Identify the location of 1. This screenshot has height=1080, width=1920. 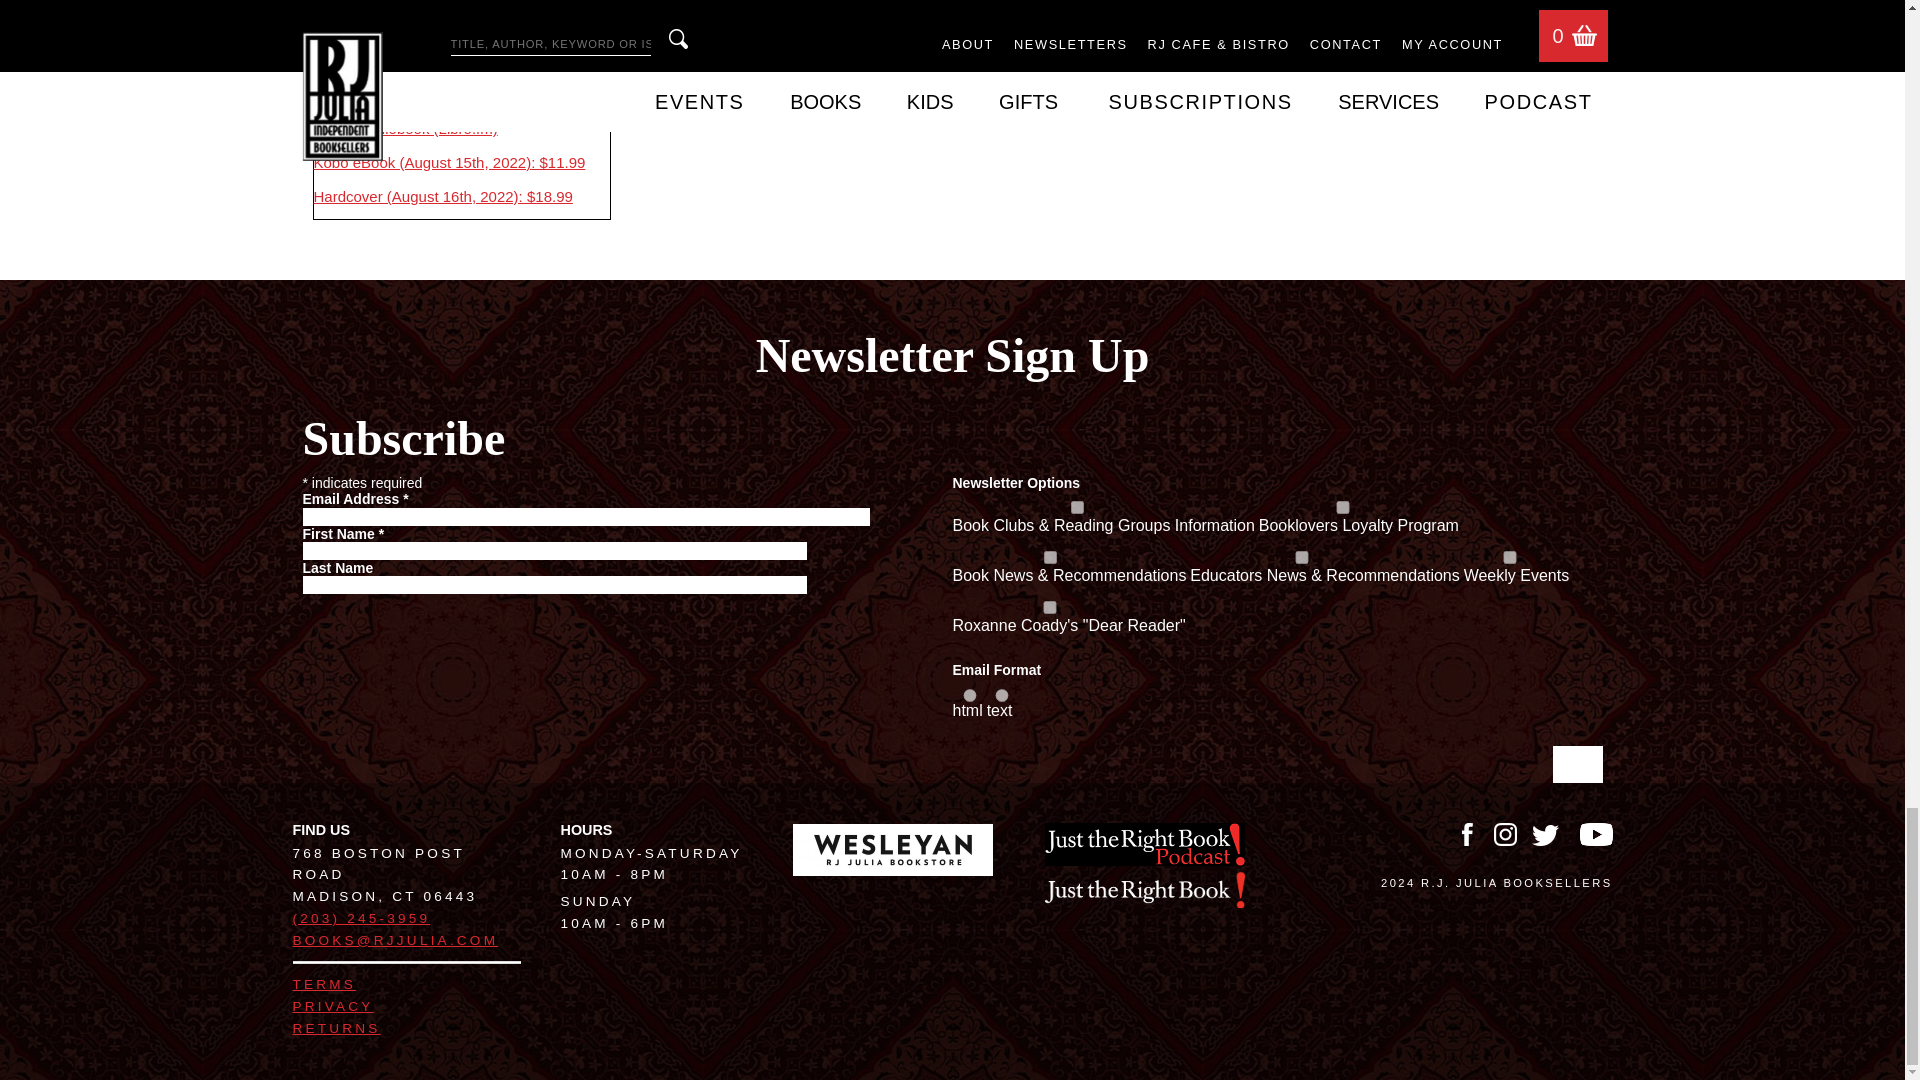
(1077, 508).